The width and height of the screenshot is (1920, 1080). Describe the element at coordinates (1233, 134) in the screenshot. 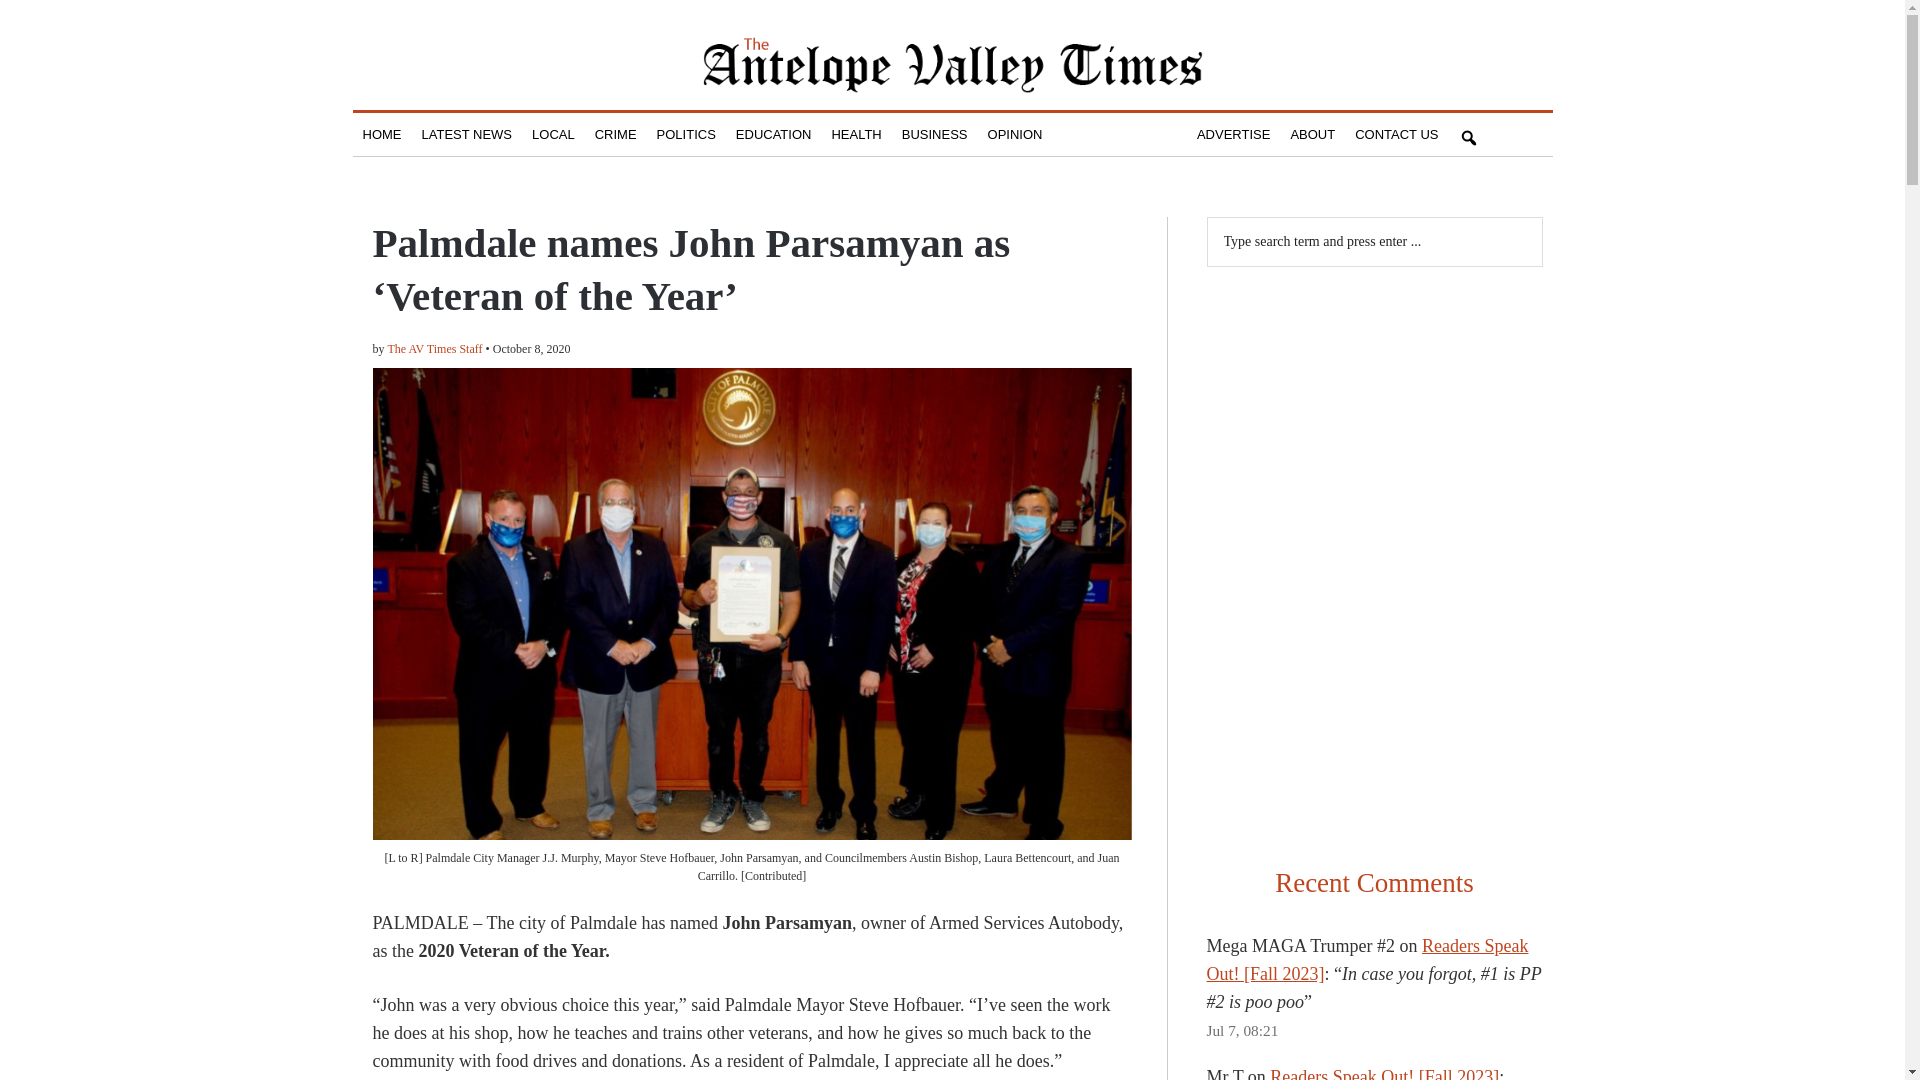

I see `ADVERTISE` at that location.